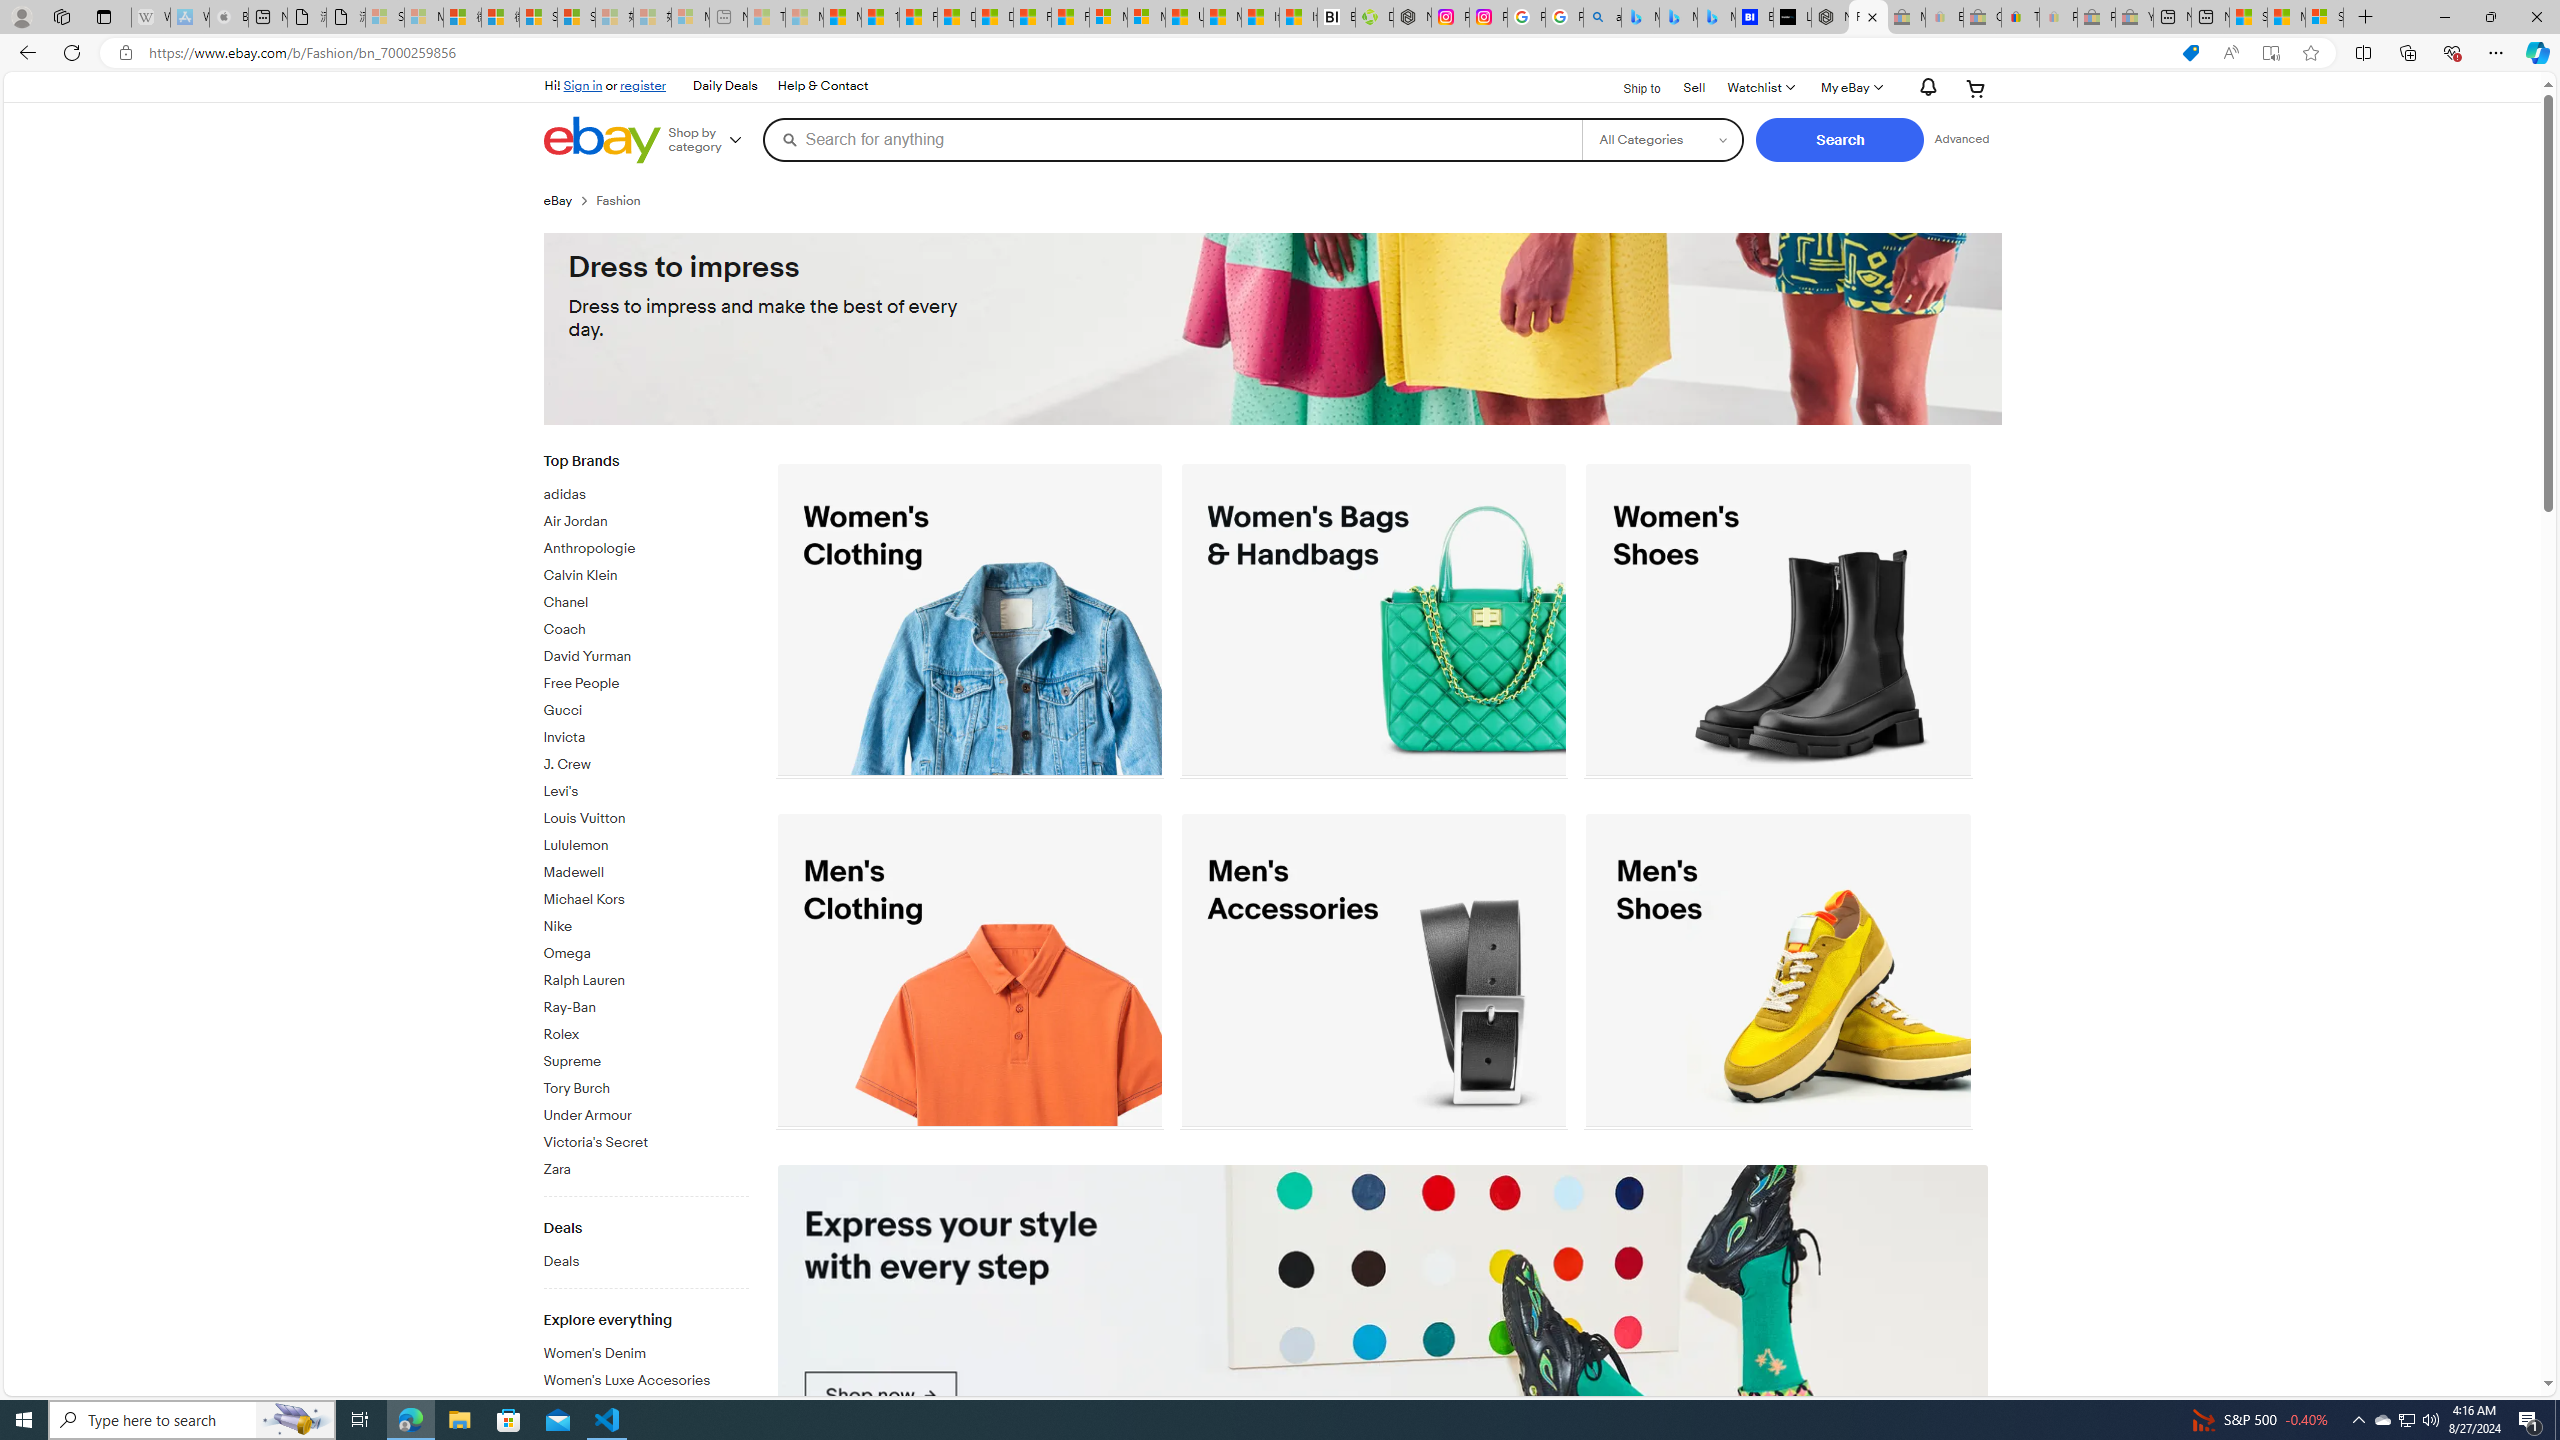  What do you see at coordinates (646, 765) in the screenshot?
I see `J. Crew` at bounding box center [646, 765].